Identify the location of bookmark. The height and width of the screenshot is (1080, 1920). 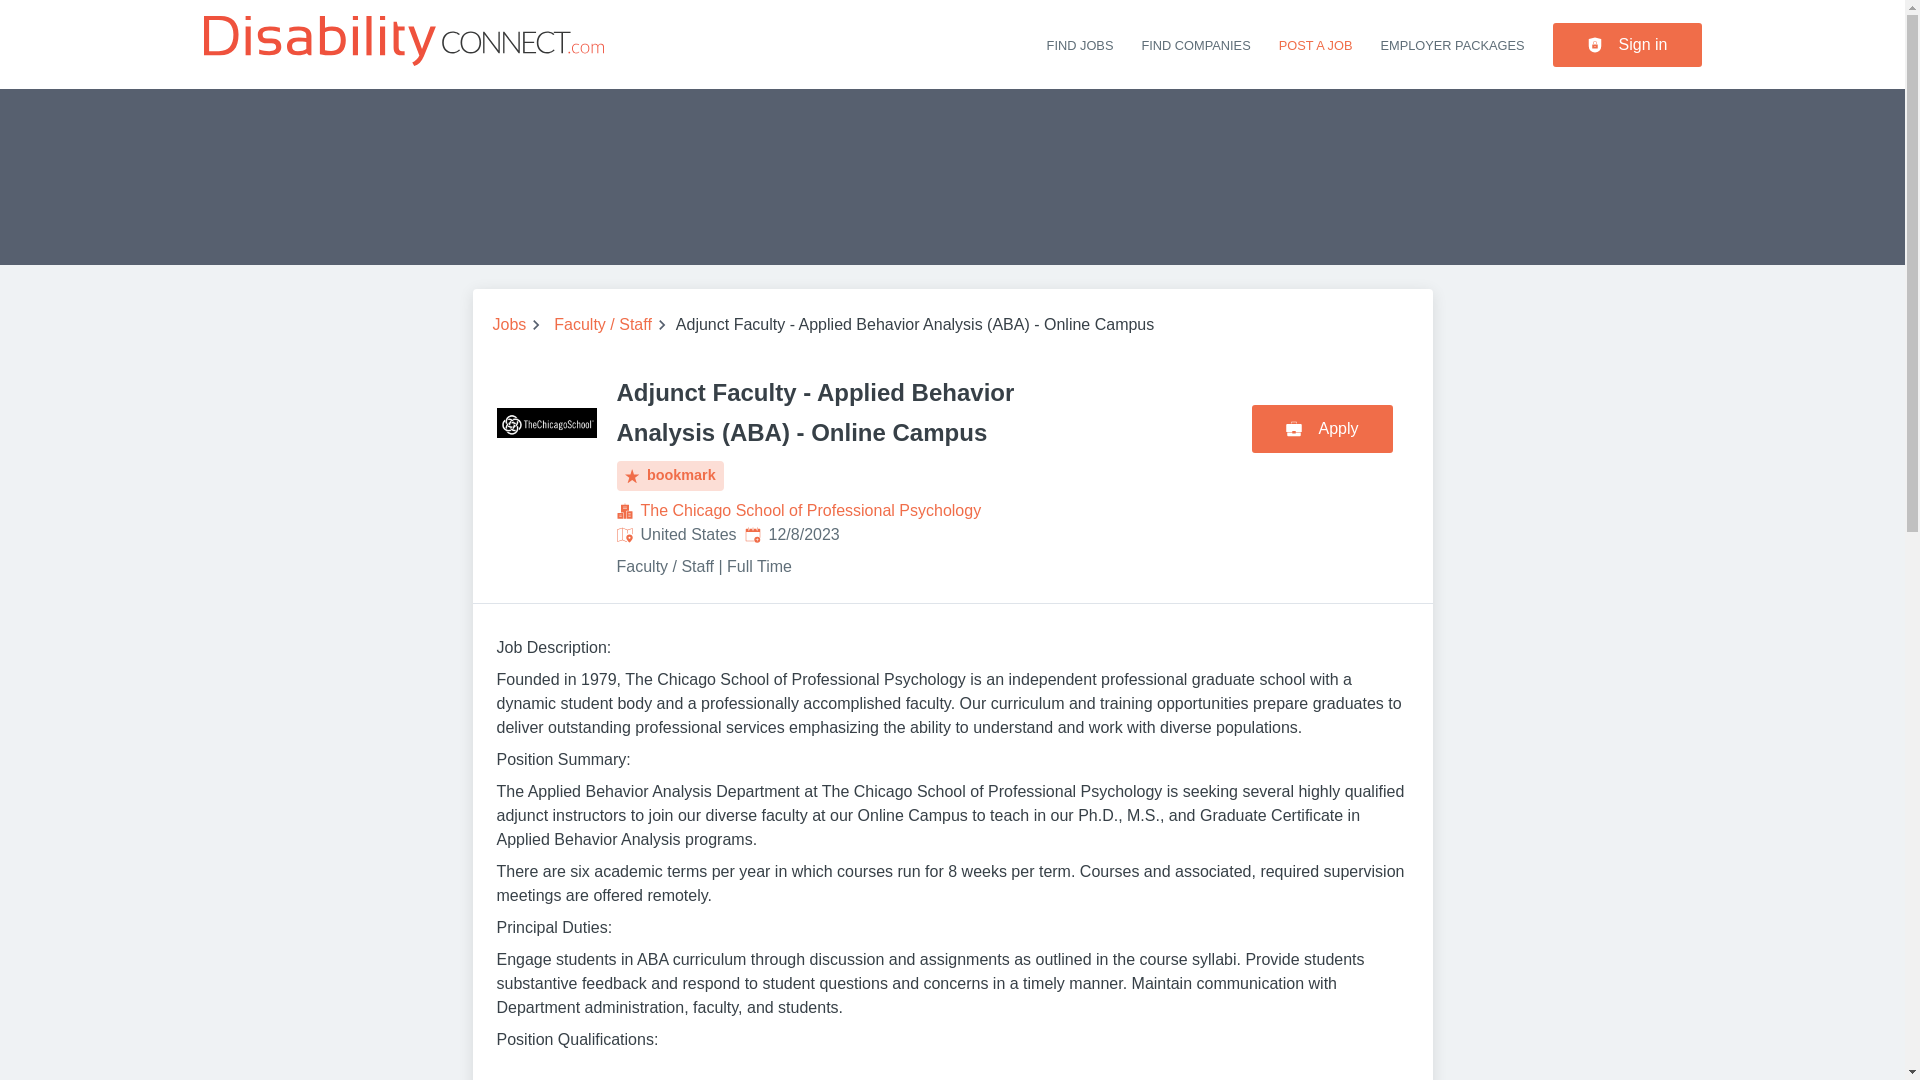
(670, 476).